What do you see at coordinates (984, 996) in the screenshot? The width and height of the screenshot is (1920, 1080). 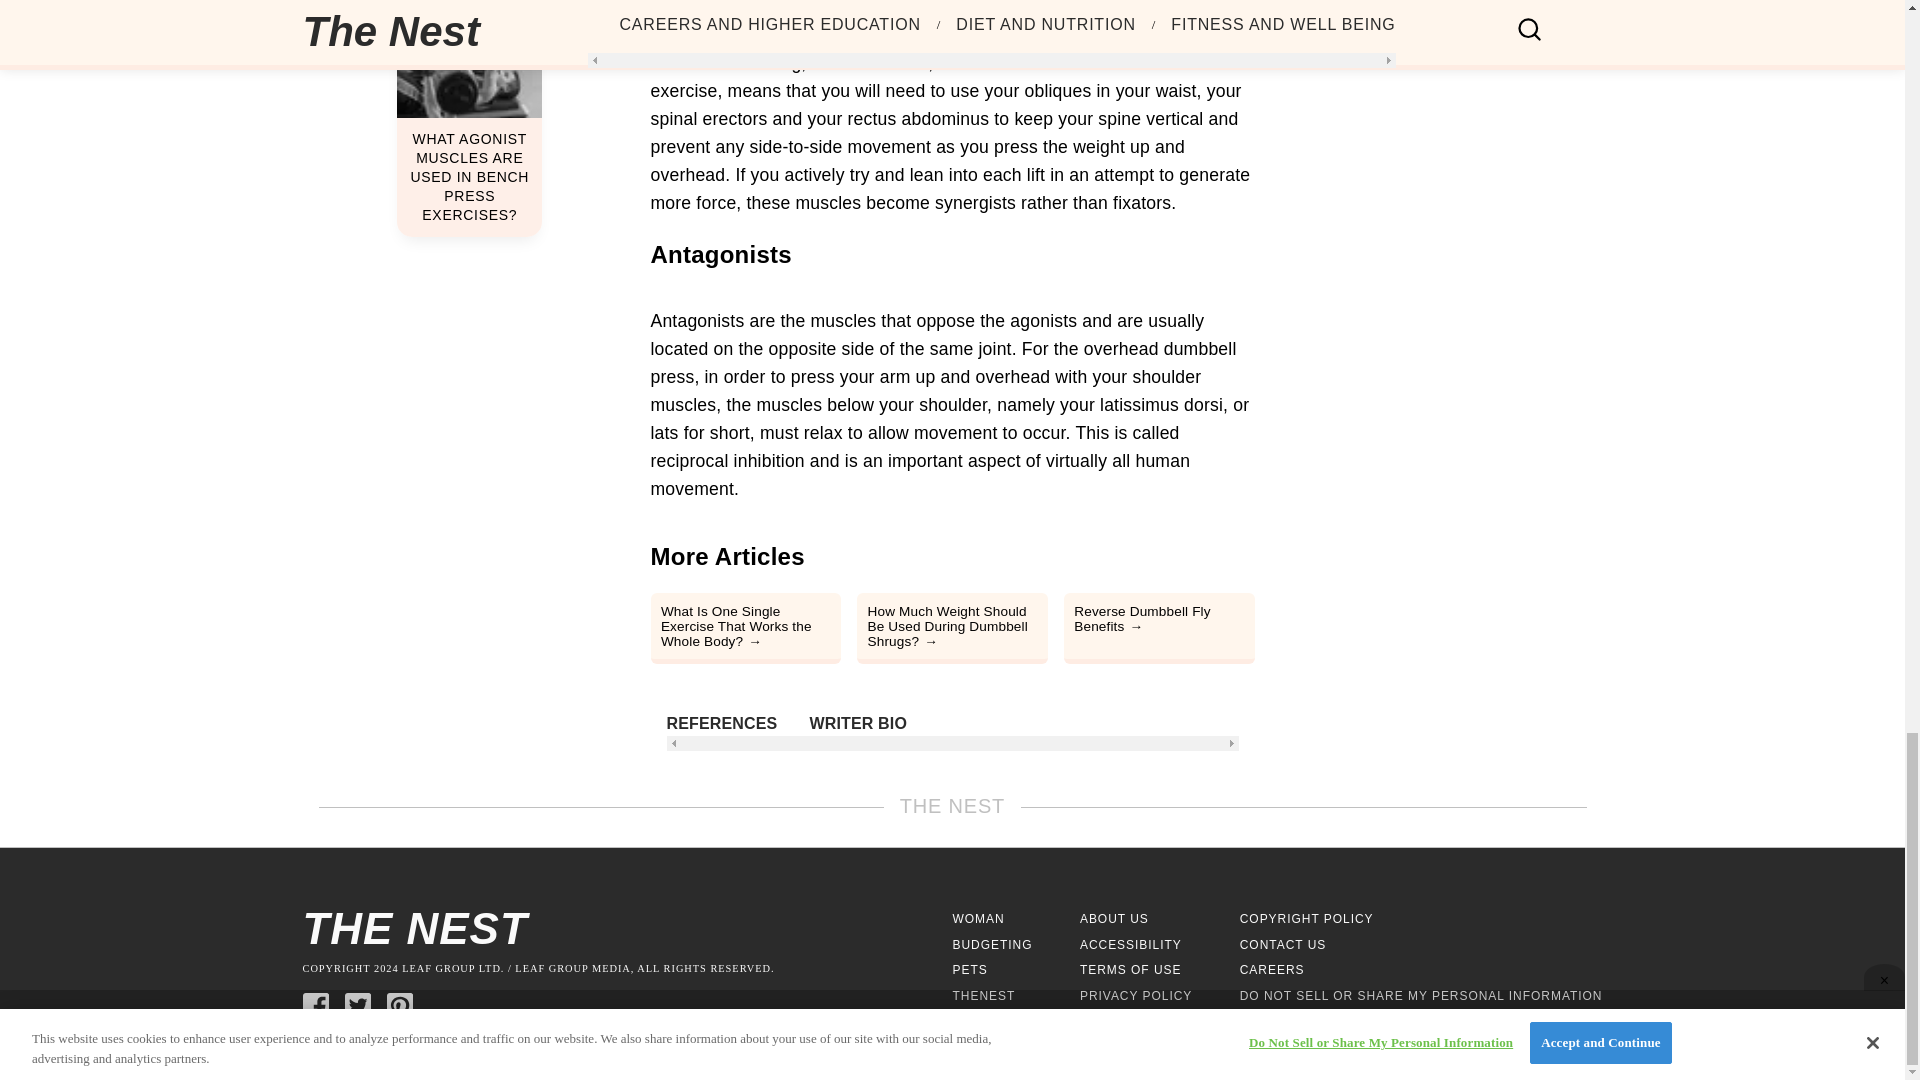 I see `THENEST` at bounding box center [984, 996].